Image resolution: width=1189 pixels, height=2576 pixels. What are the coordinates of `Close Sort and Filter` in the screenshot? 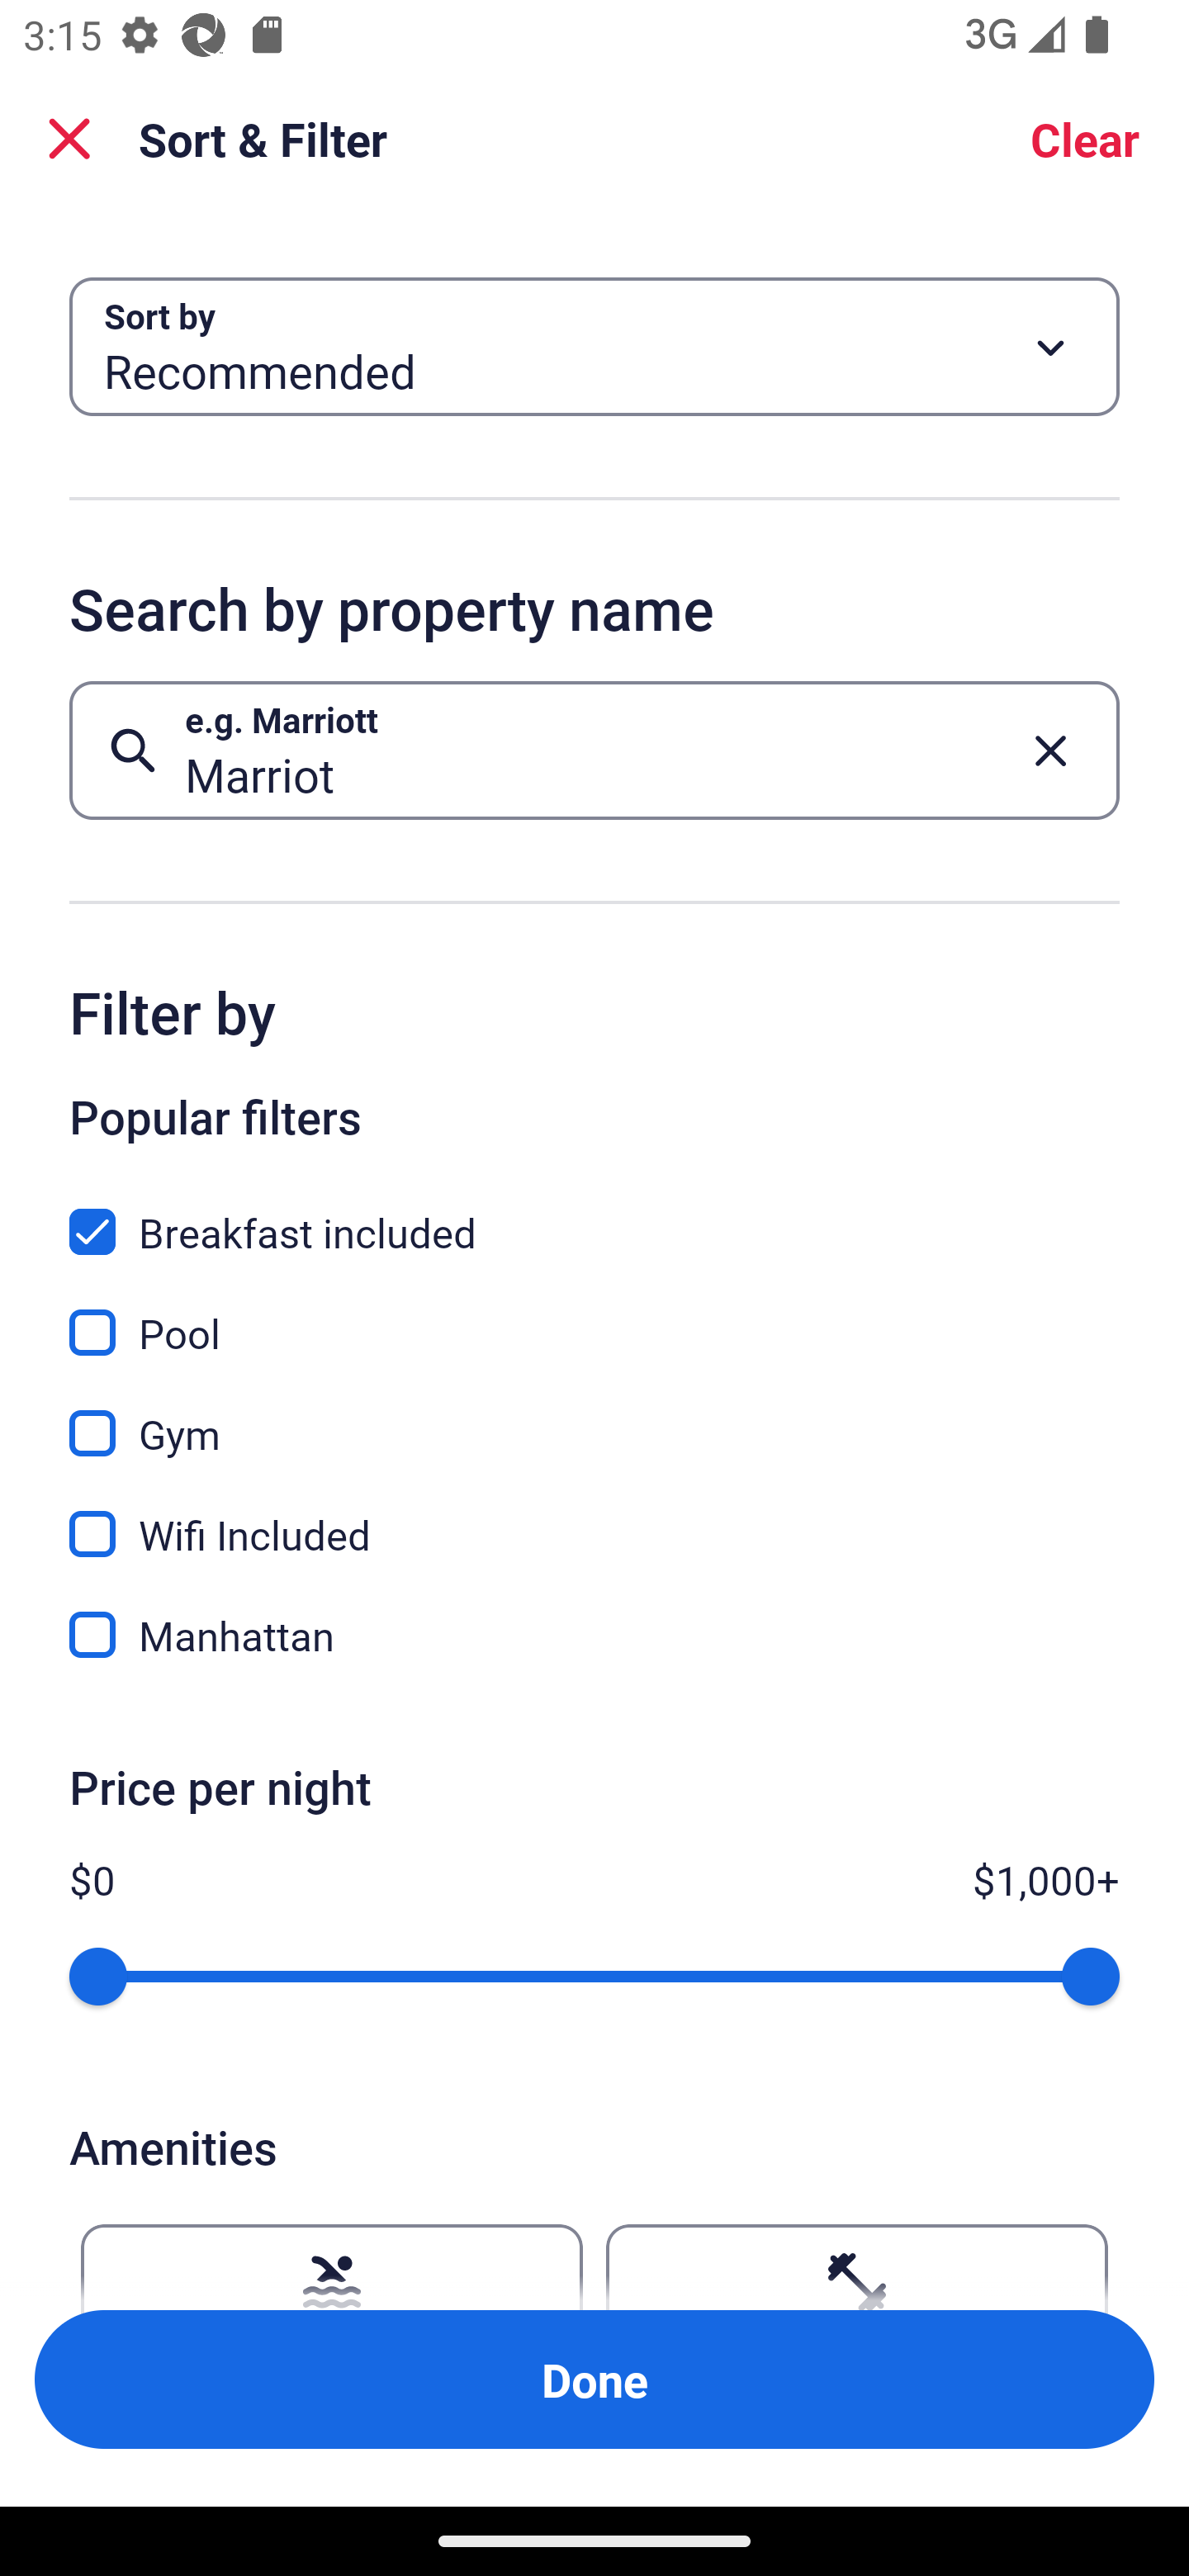 It's located at (69, 139).